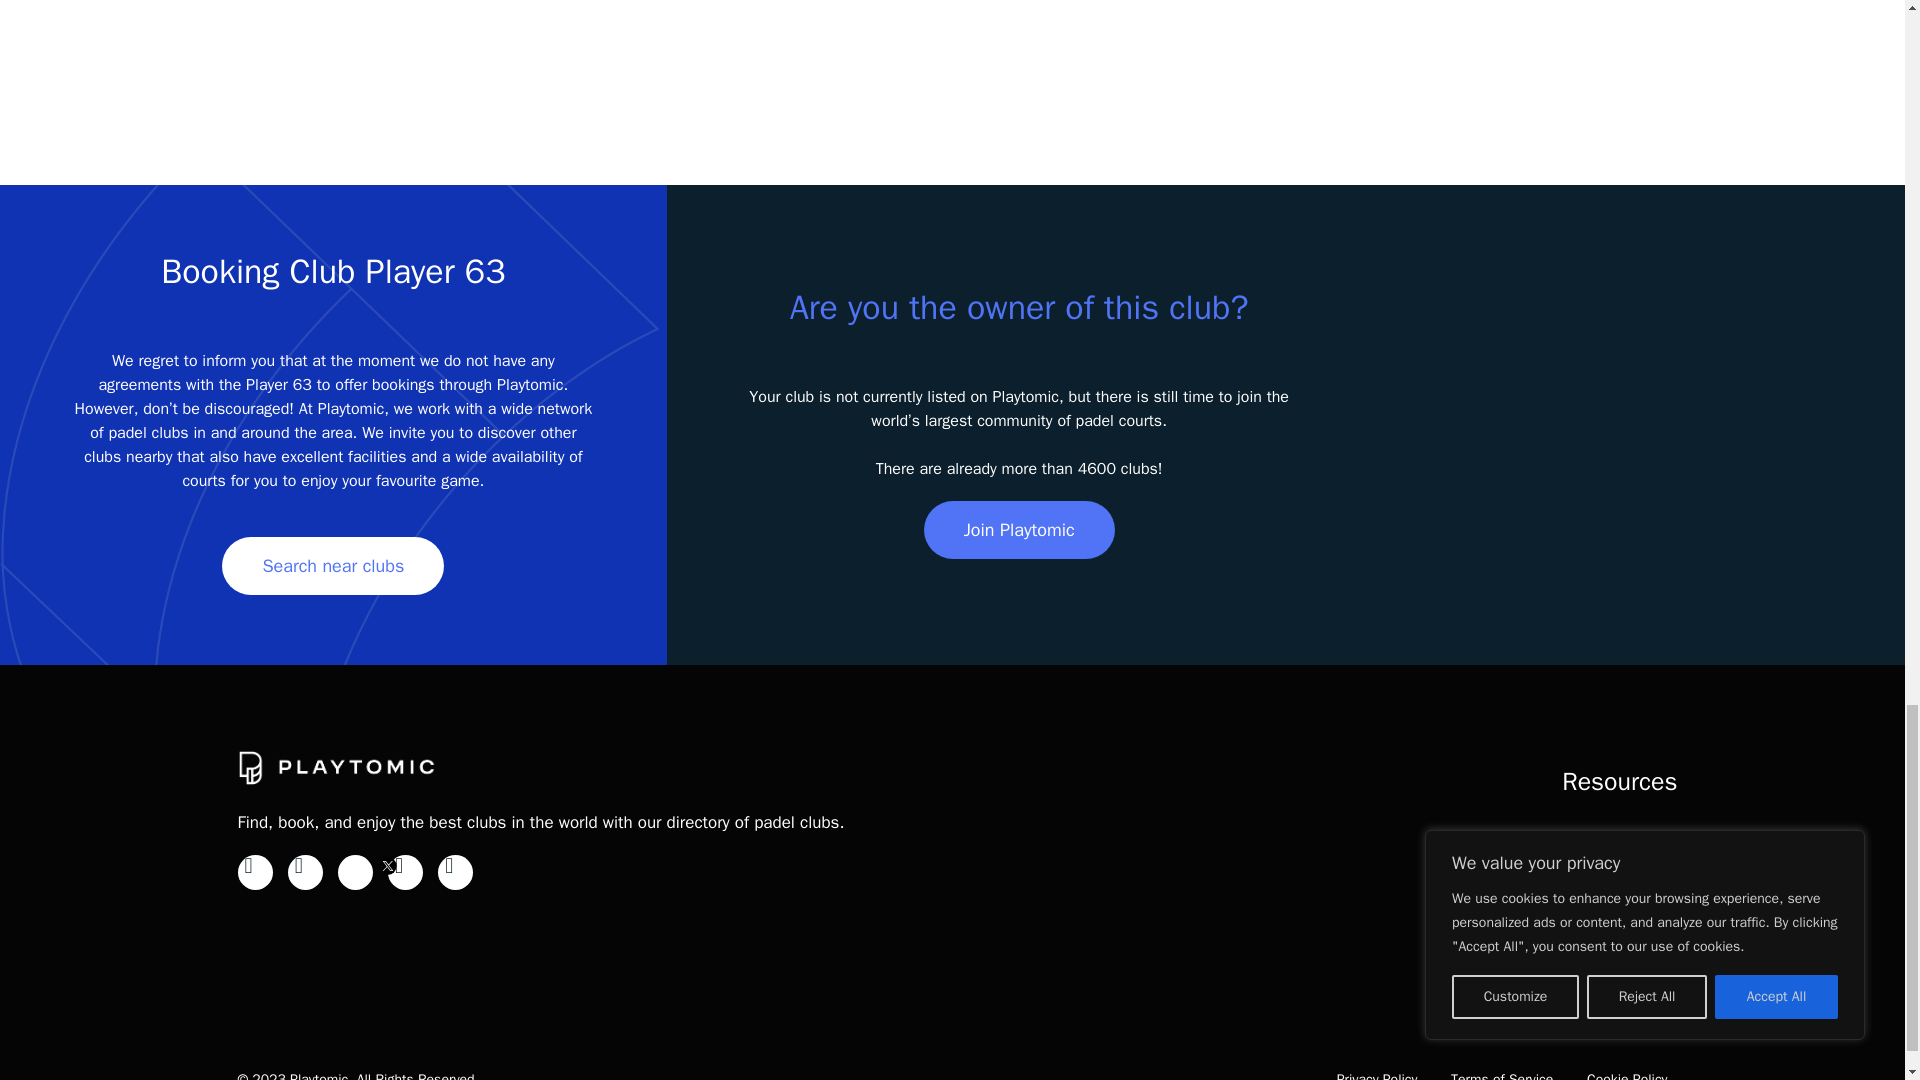 The image size is (1920, 1080). What do you see at coordinates (332, 566) in the screenshot?
I see `Search near clubs` at bounding box center [332, 566].